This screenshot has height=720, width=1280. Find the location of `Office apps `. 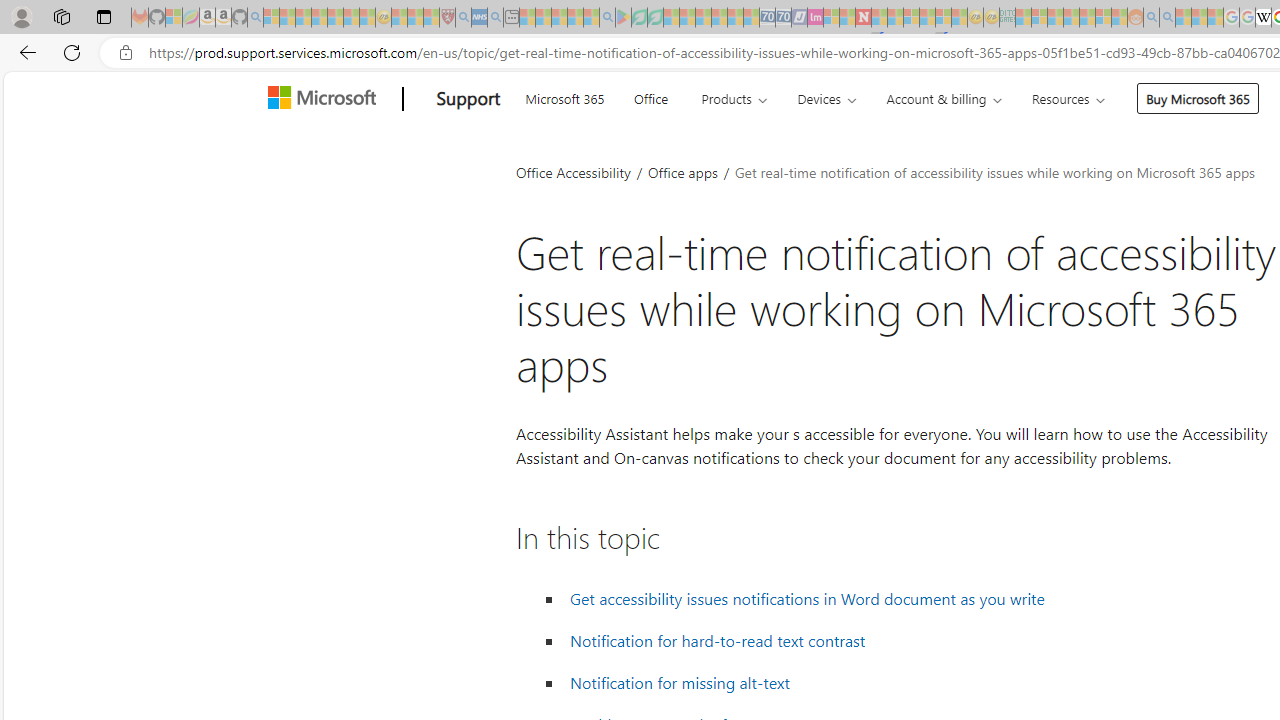

Office apps  is located at coordinates (684, 172).